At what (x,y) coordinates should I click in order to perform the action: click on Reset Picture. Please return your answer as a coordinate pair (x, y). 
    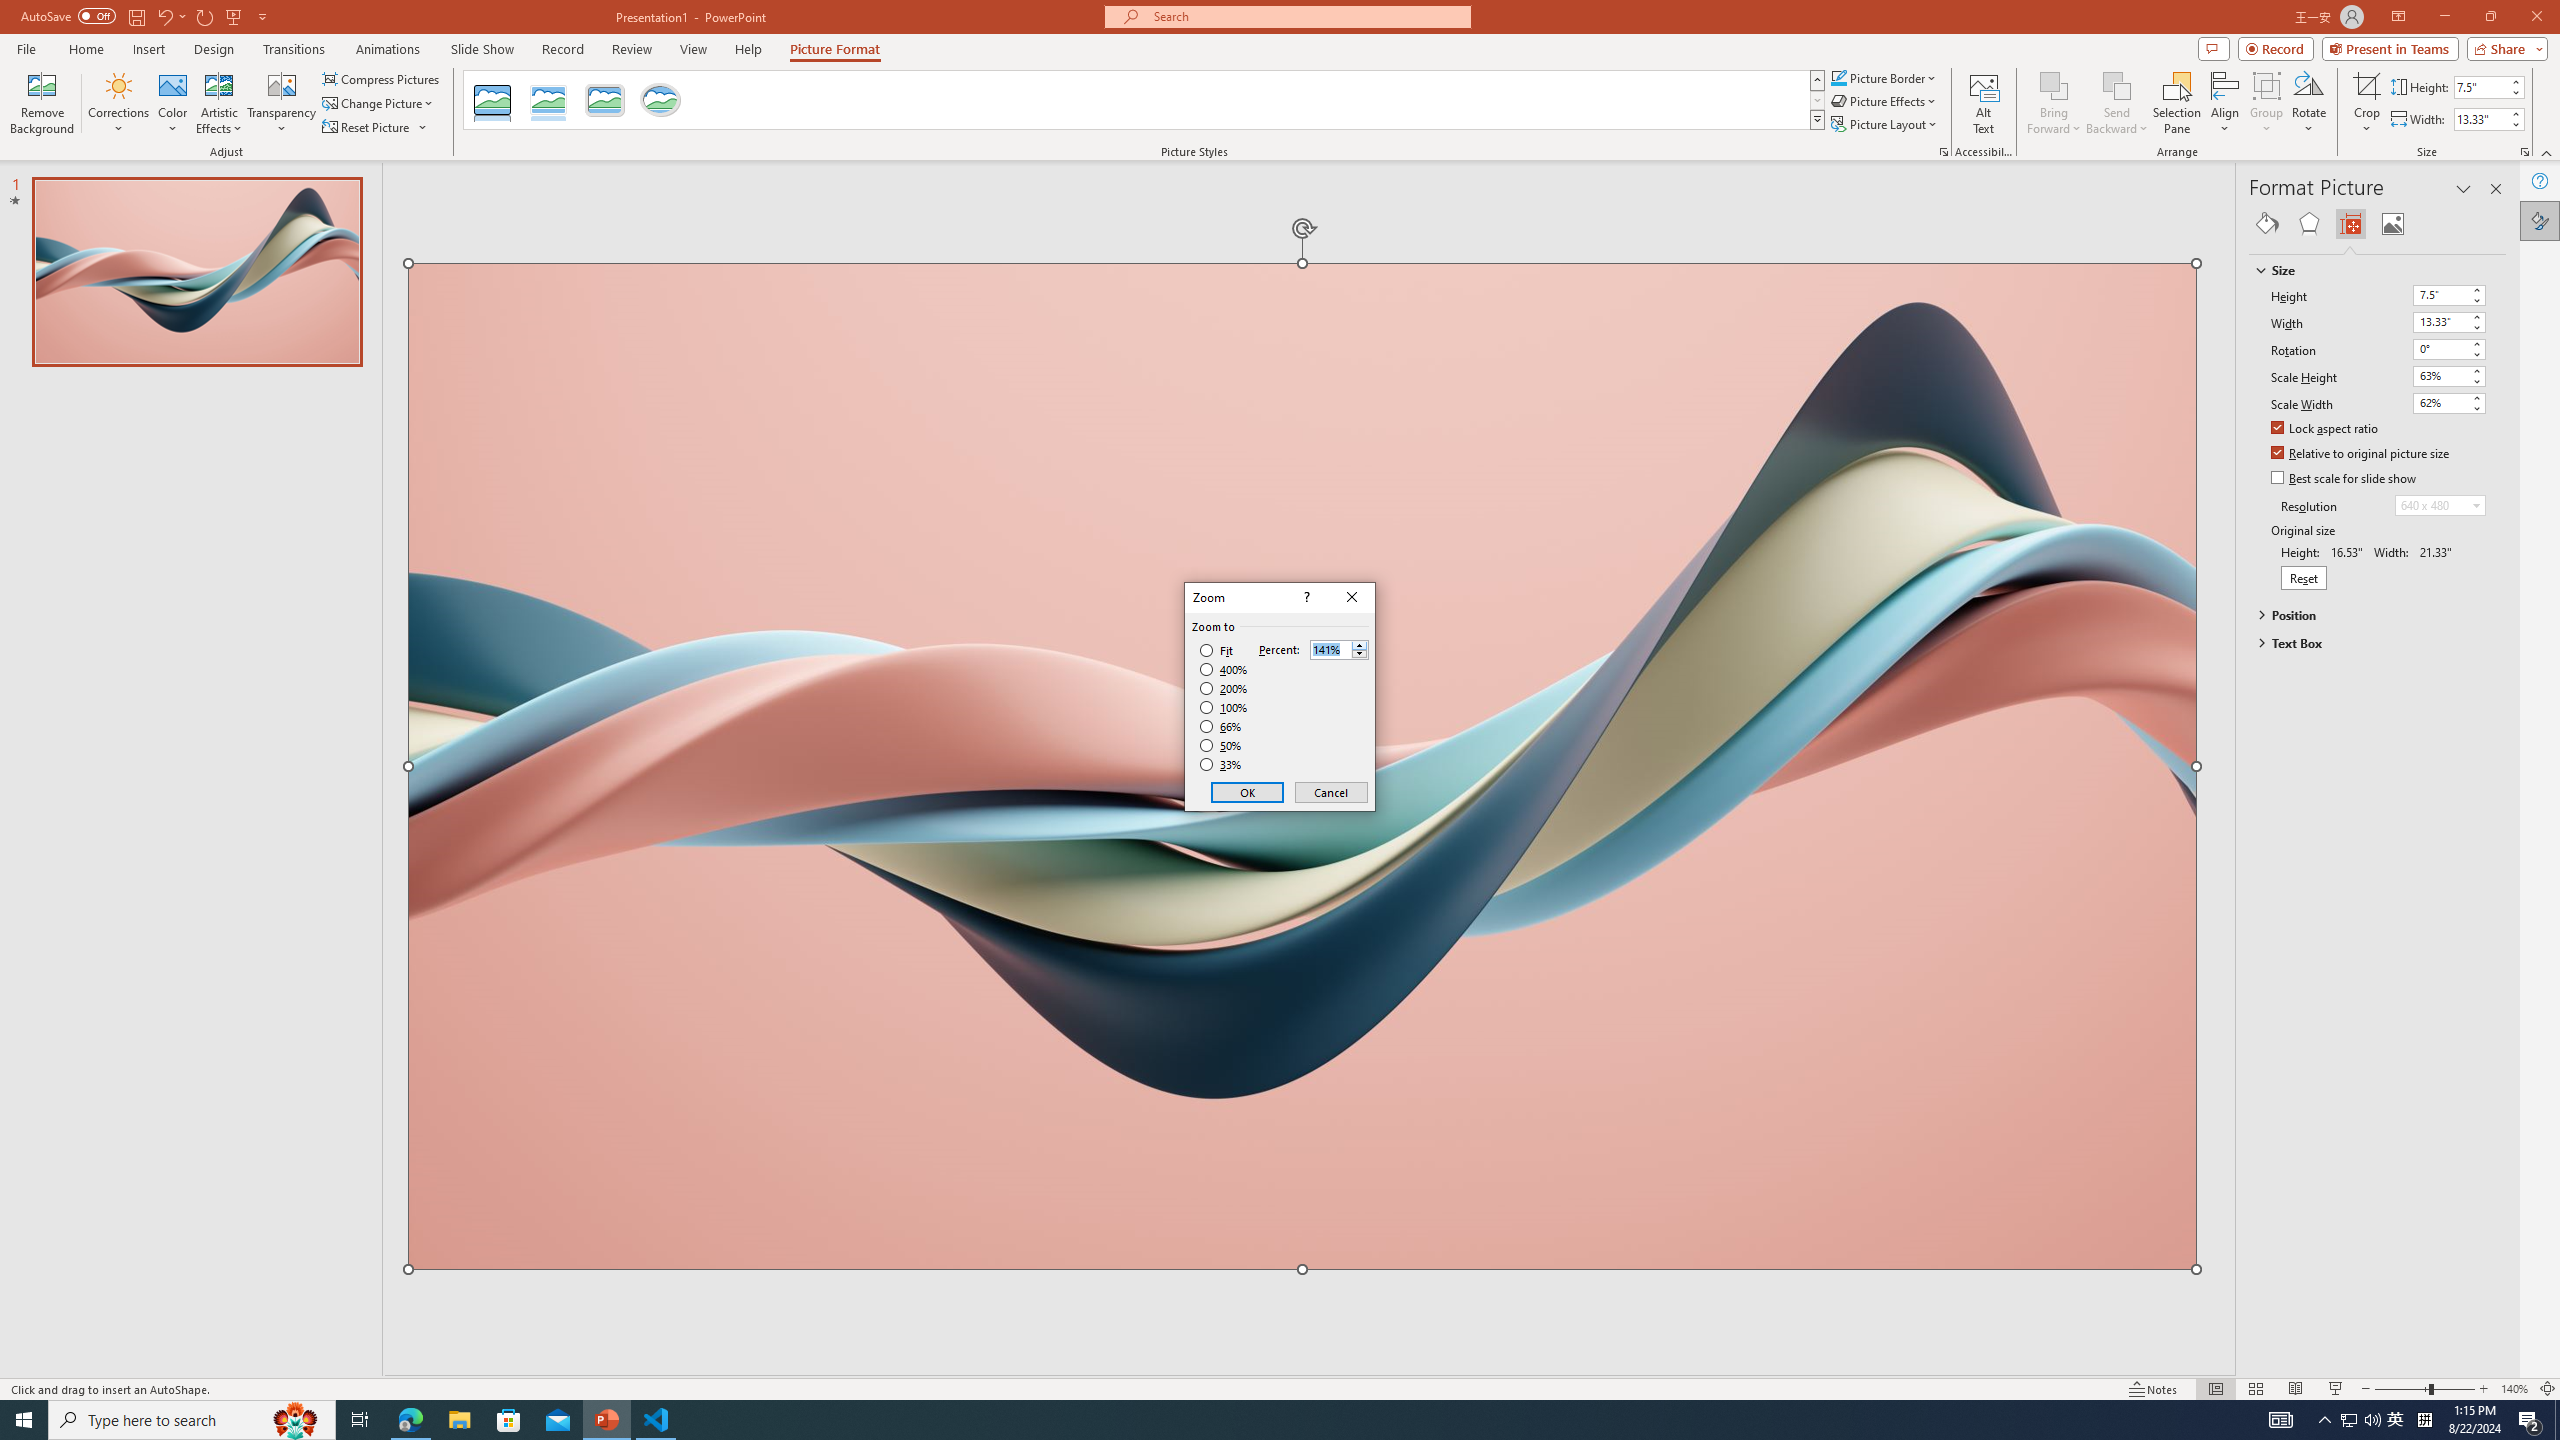
    Looking at the image, I should click on (376, 128).